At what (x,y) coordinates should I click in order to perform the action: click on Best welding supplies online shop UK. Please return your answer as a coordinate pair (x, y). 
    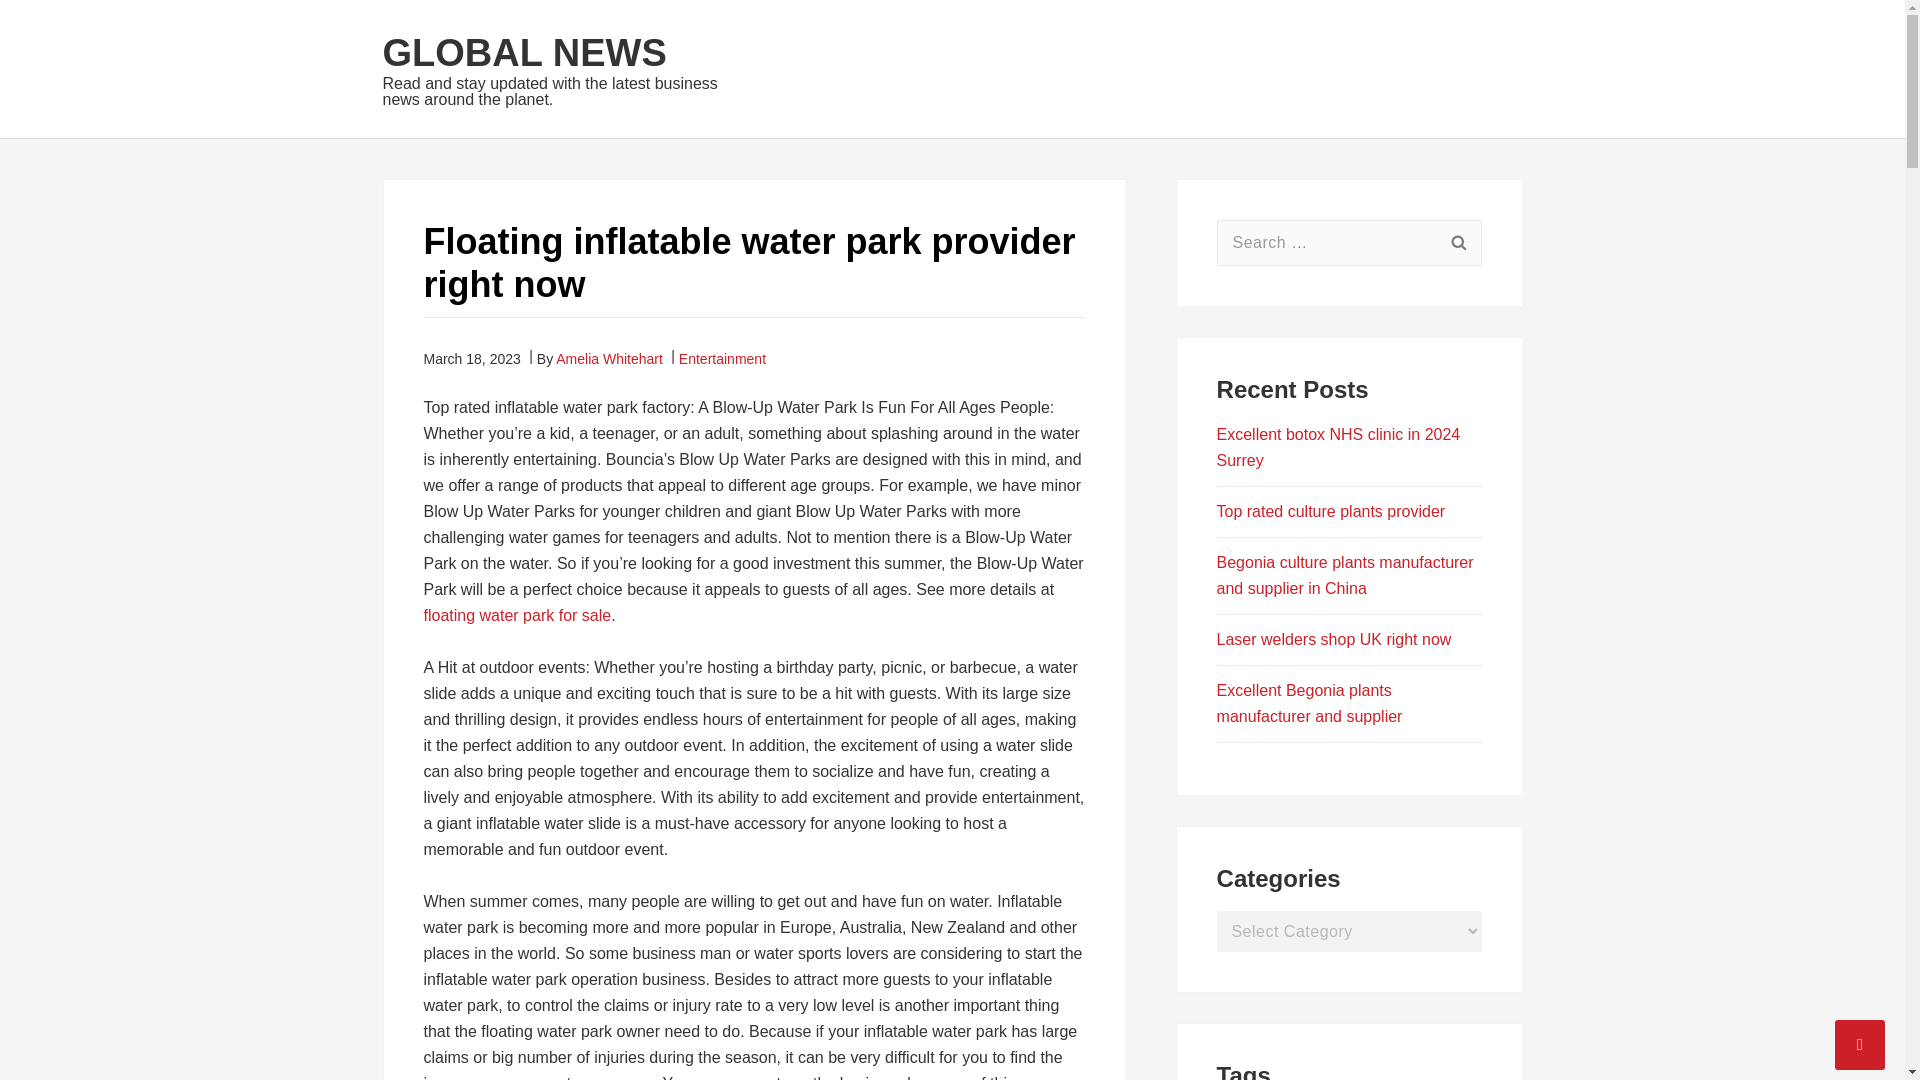
    Looking at the image, I should click on (1337, 702).